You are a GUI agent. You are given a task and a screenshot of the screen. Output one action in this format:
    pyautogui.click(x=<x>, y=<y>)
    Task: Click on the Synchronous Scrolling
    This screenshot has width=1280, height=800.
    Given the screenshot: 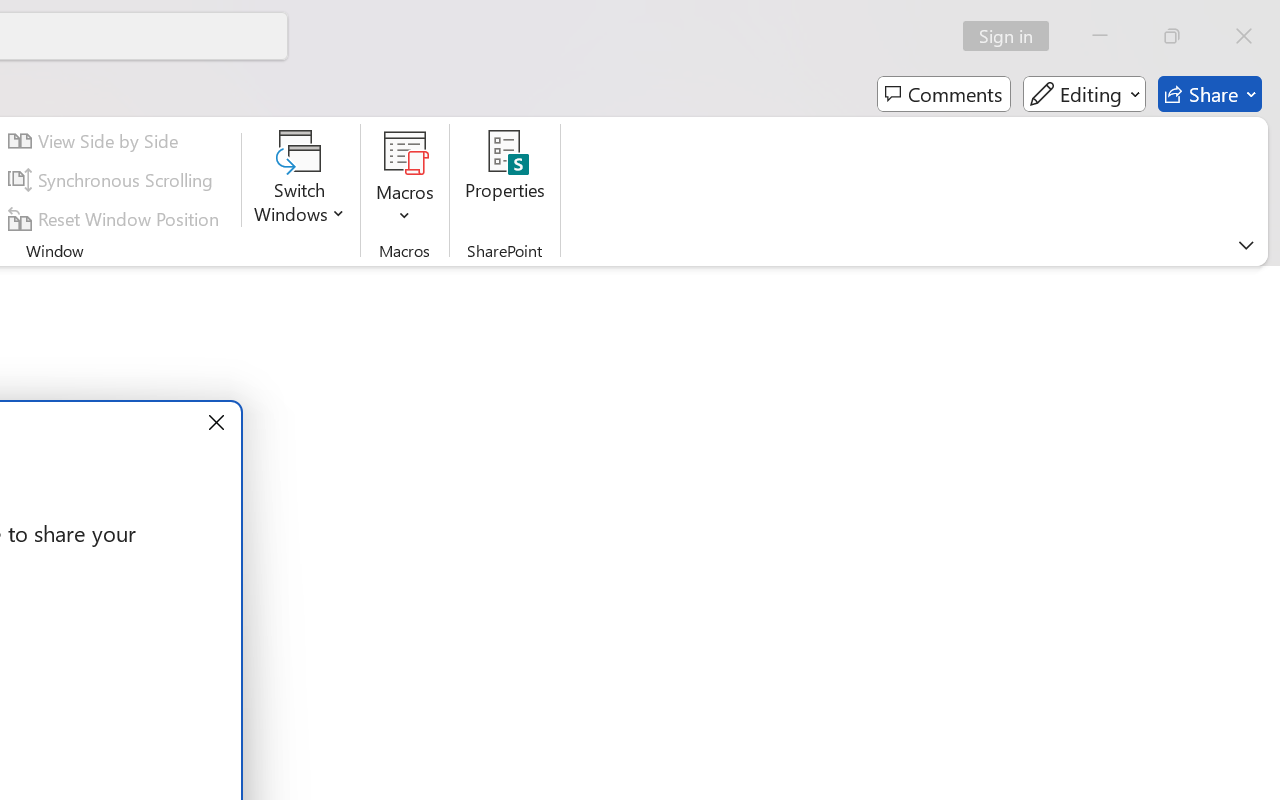 What is the action you would take?
    pyautogui.click(x=114, y=180)
    